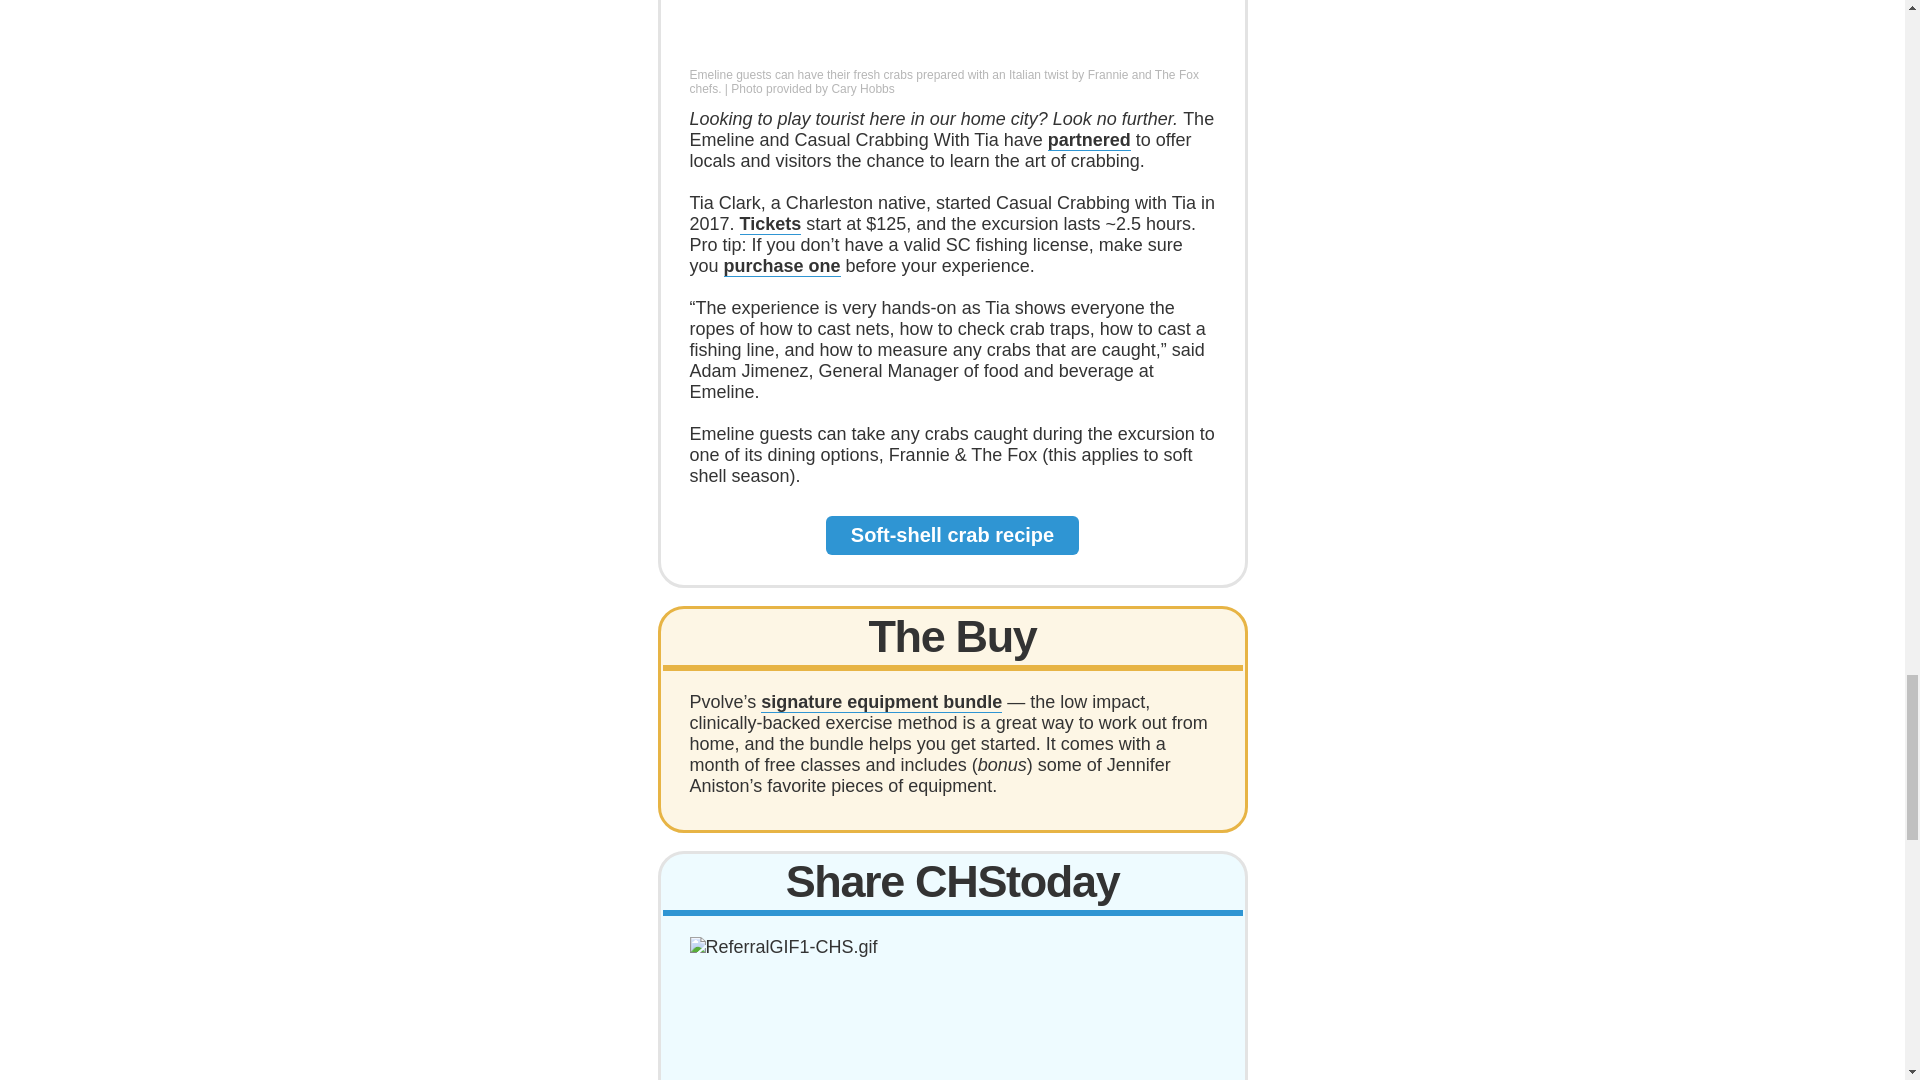 Image resolution: width=1920 pixels, height=1080 pixels. I want to click on purchase one, so click(782, 266).